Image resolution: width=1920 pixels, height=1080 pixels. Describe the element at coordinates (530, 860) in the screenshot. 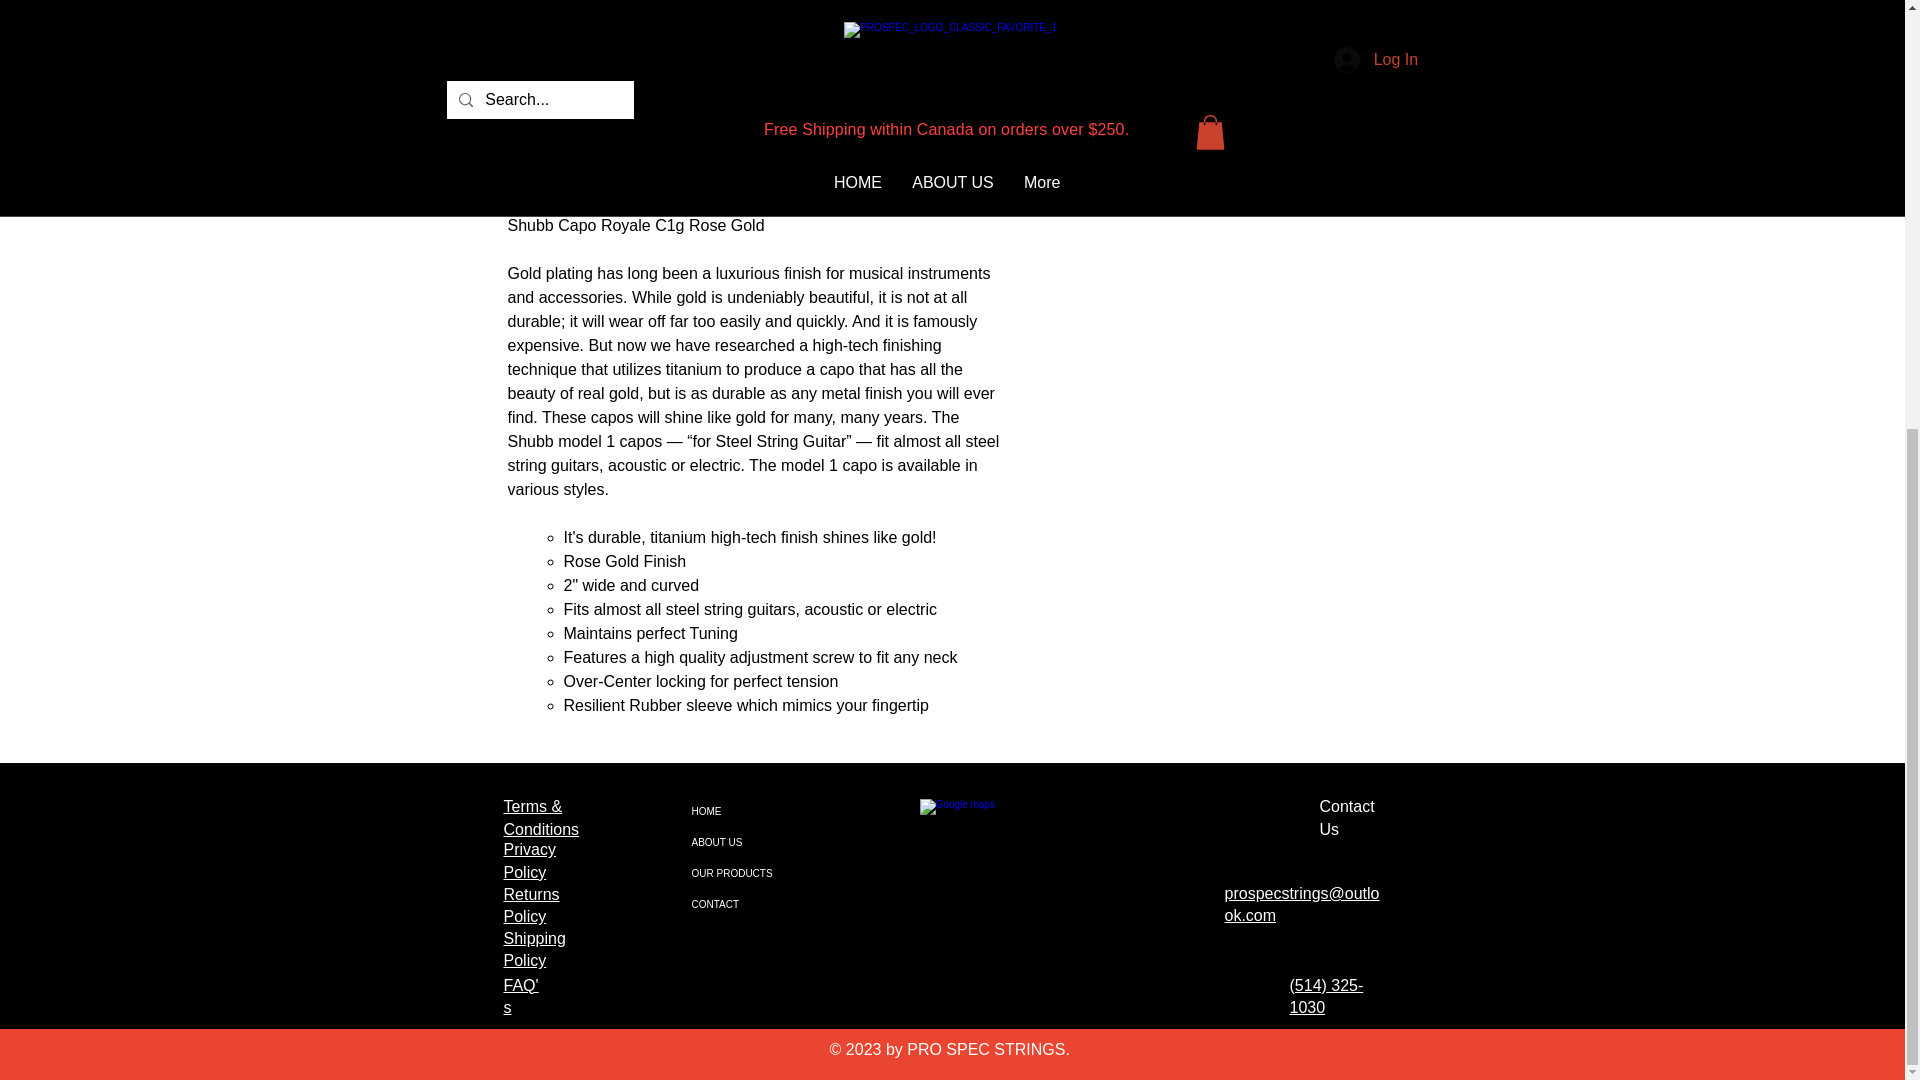

I see `Privacy Policy` at that location.